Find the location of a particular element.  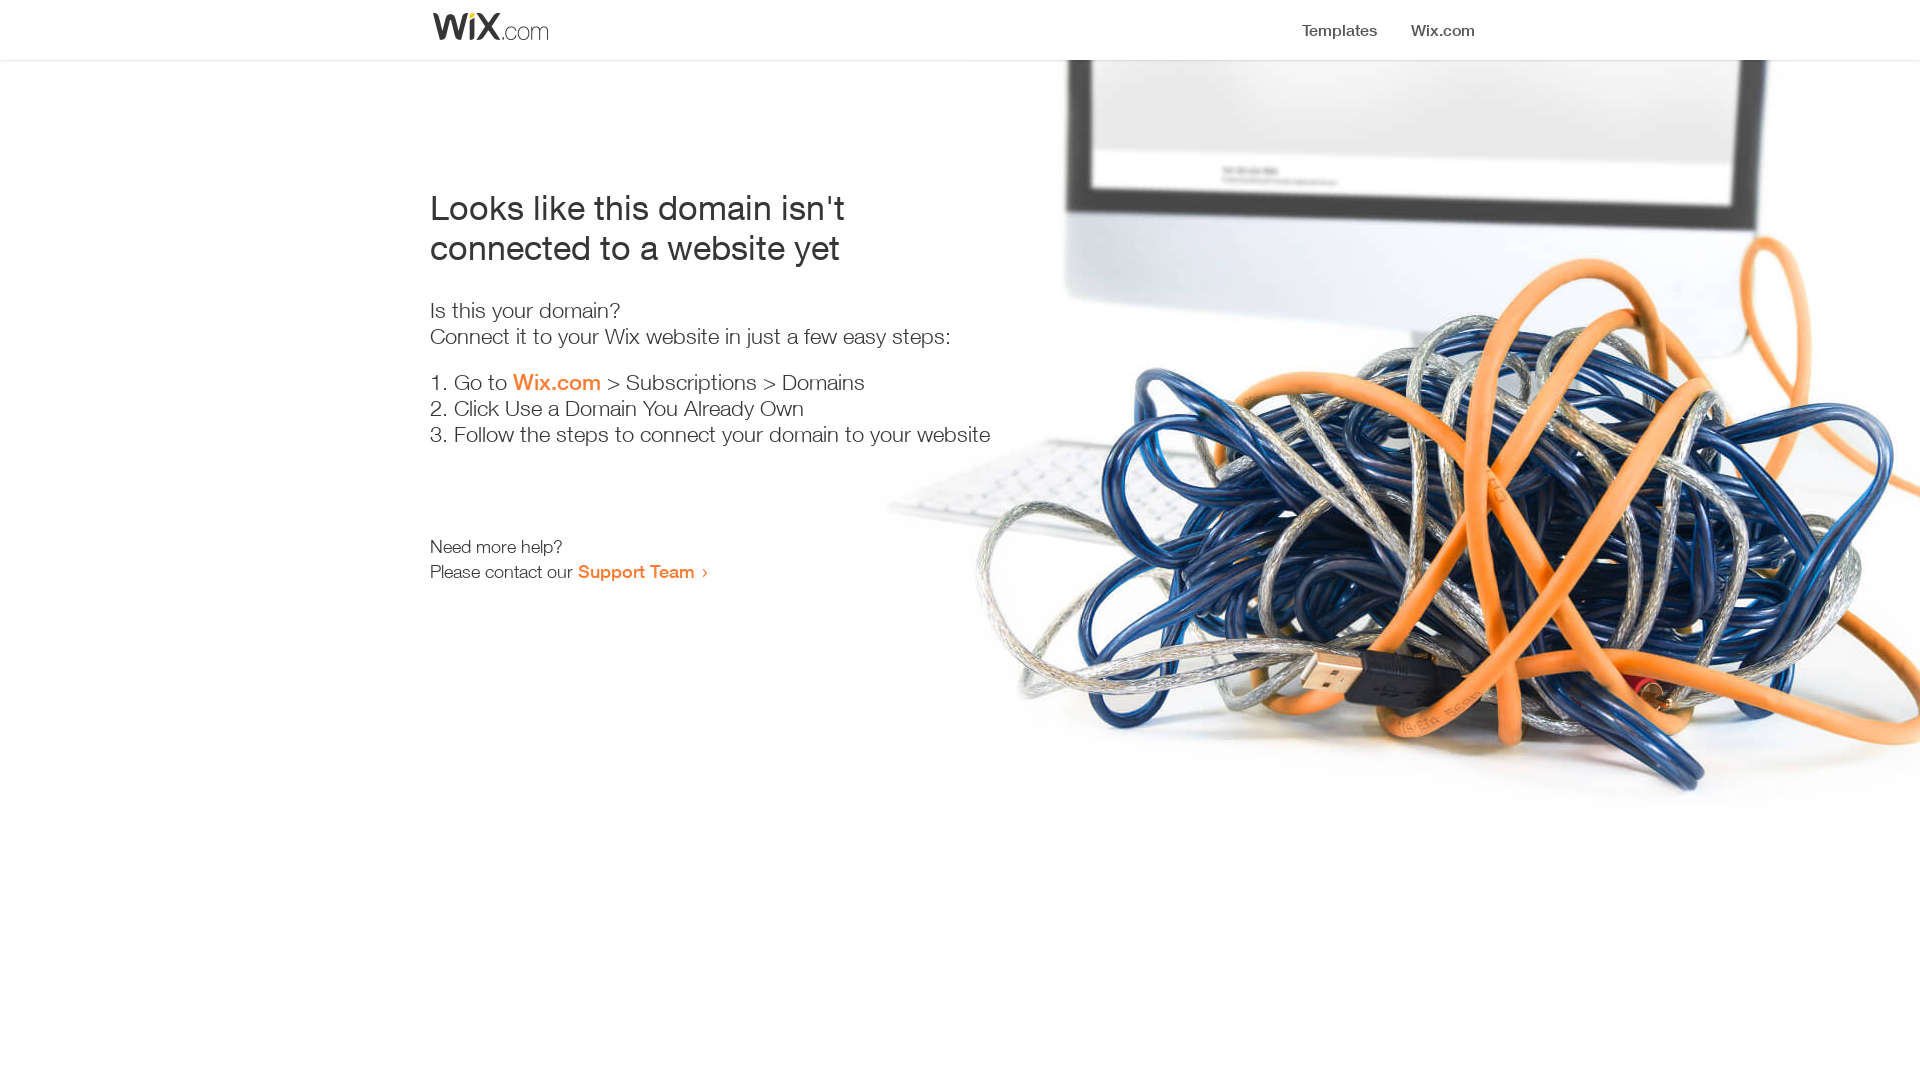

Support Team is located at coordinates (636, 571).